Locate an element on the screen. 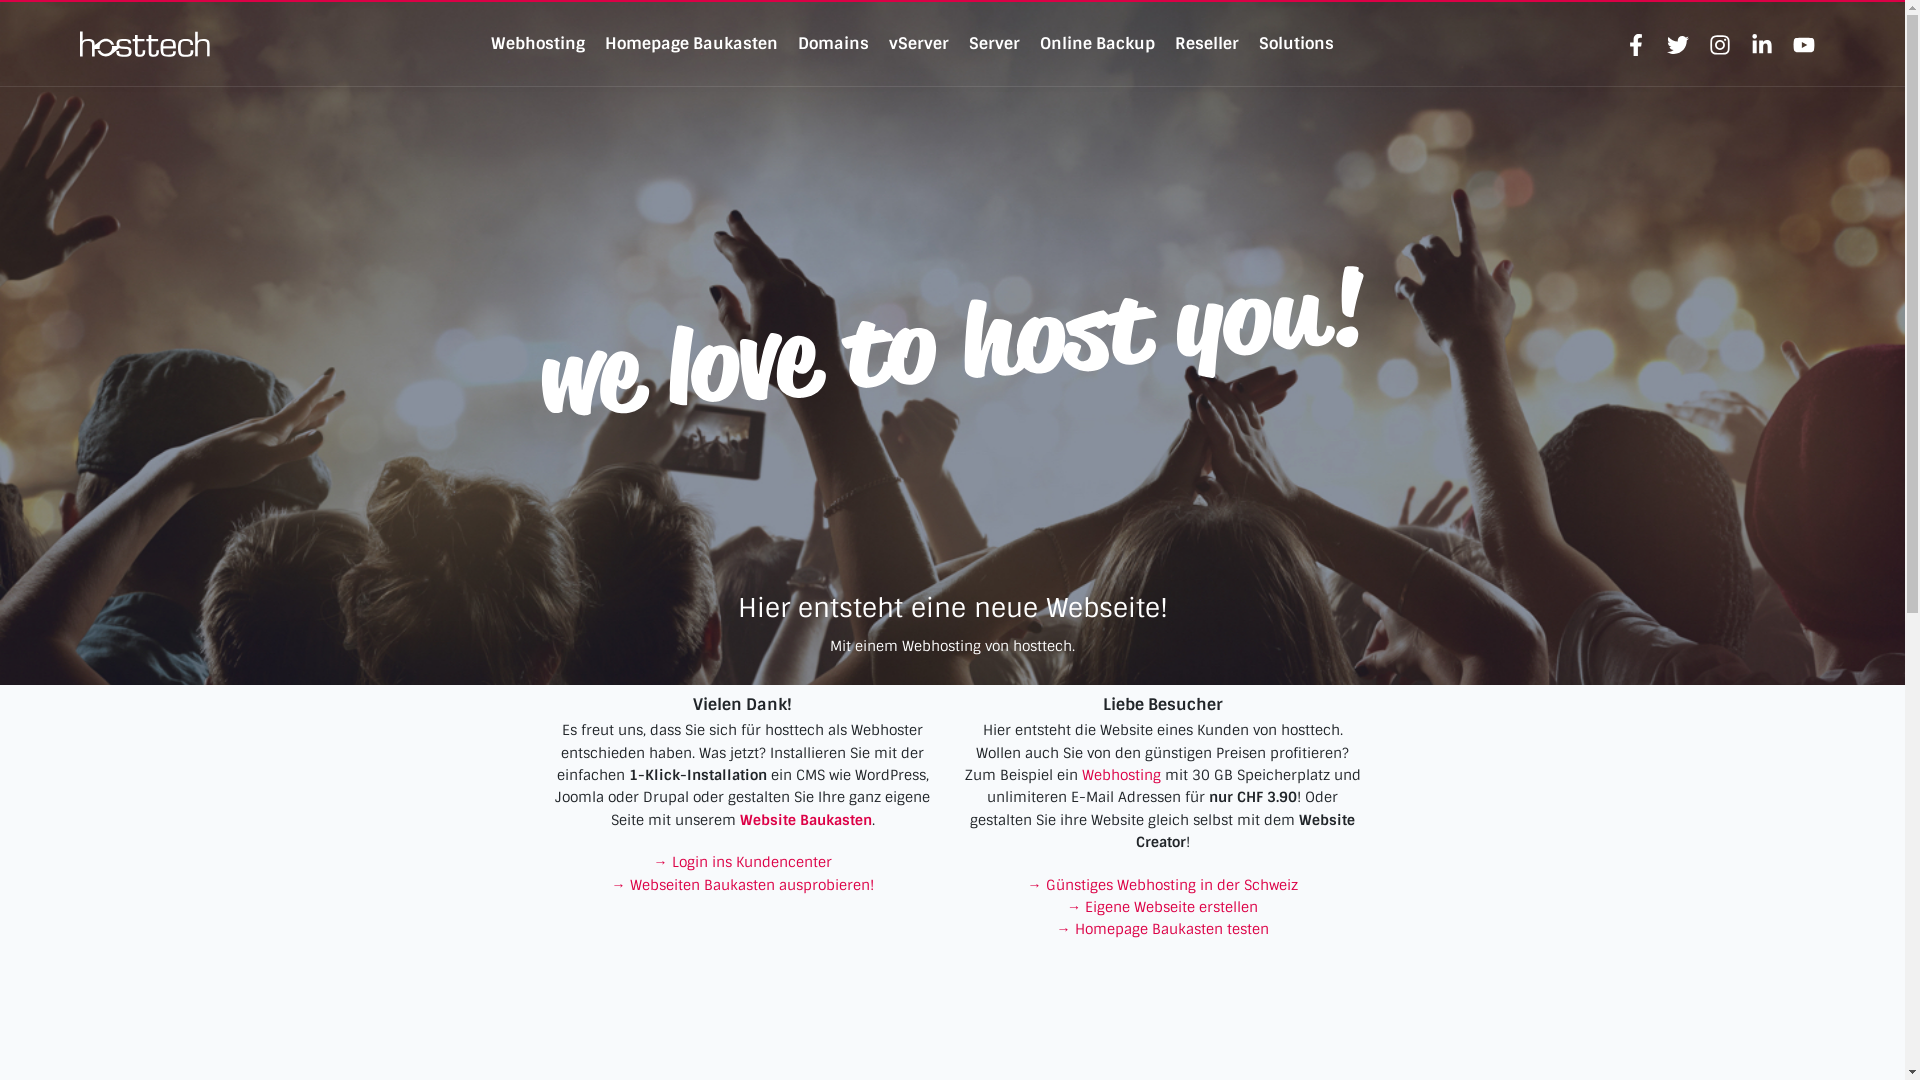  Website Baukasten is located at coordinates (806, 820).